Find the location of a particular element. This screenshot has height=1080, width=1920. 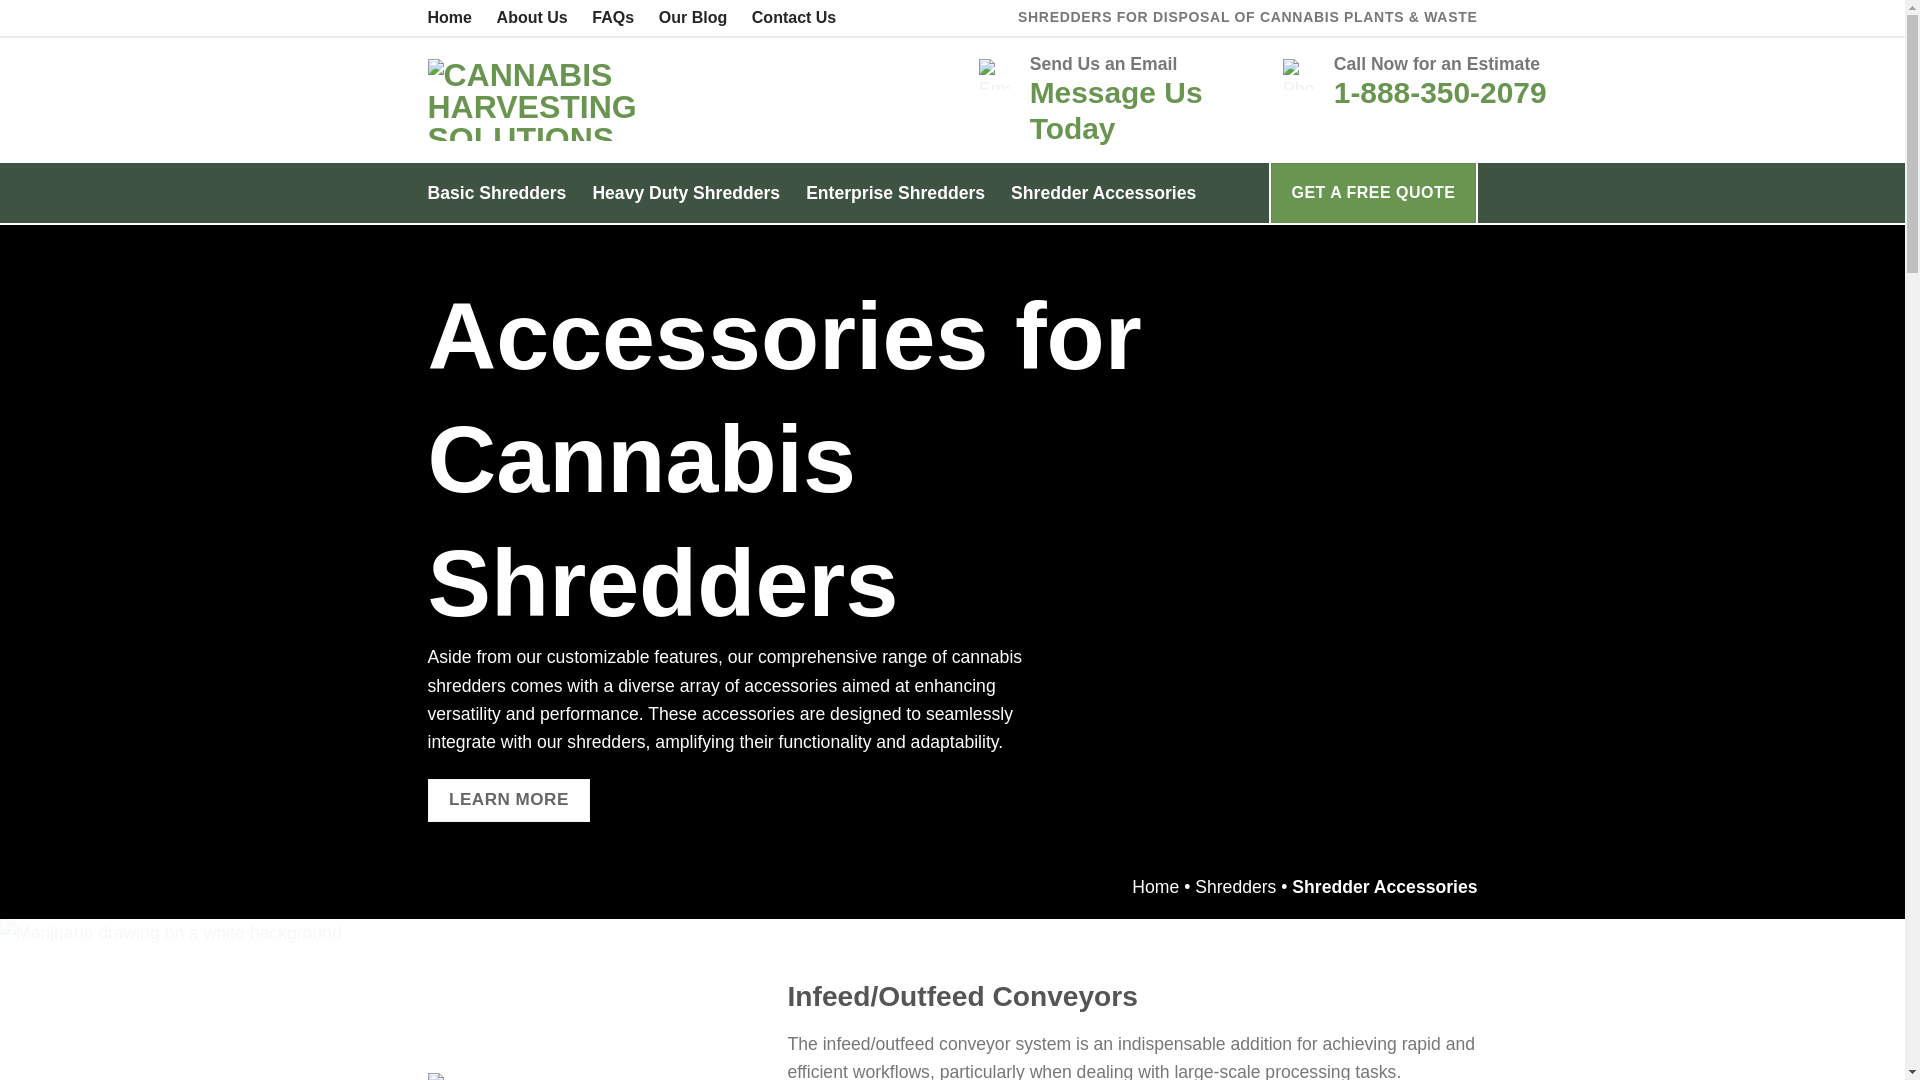

Basic Shredders is located at coordinates (497, 192).